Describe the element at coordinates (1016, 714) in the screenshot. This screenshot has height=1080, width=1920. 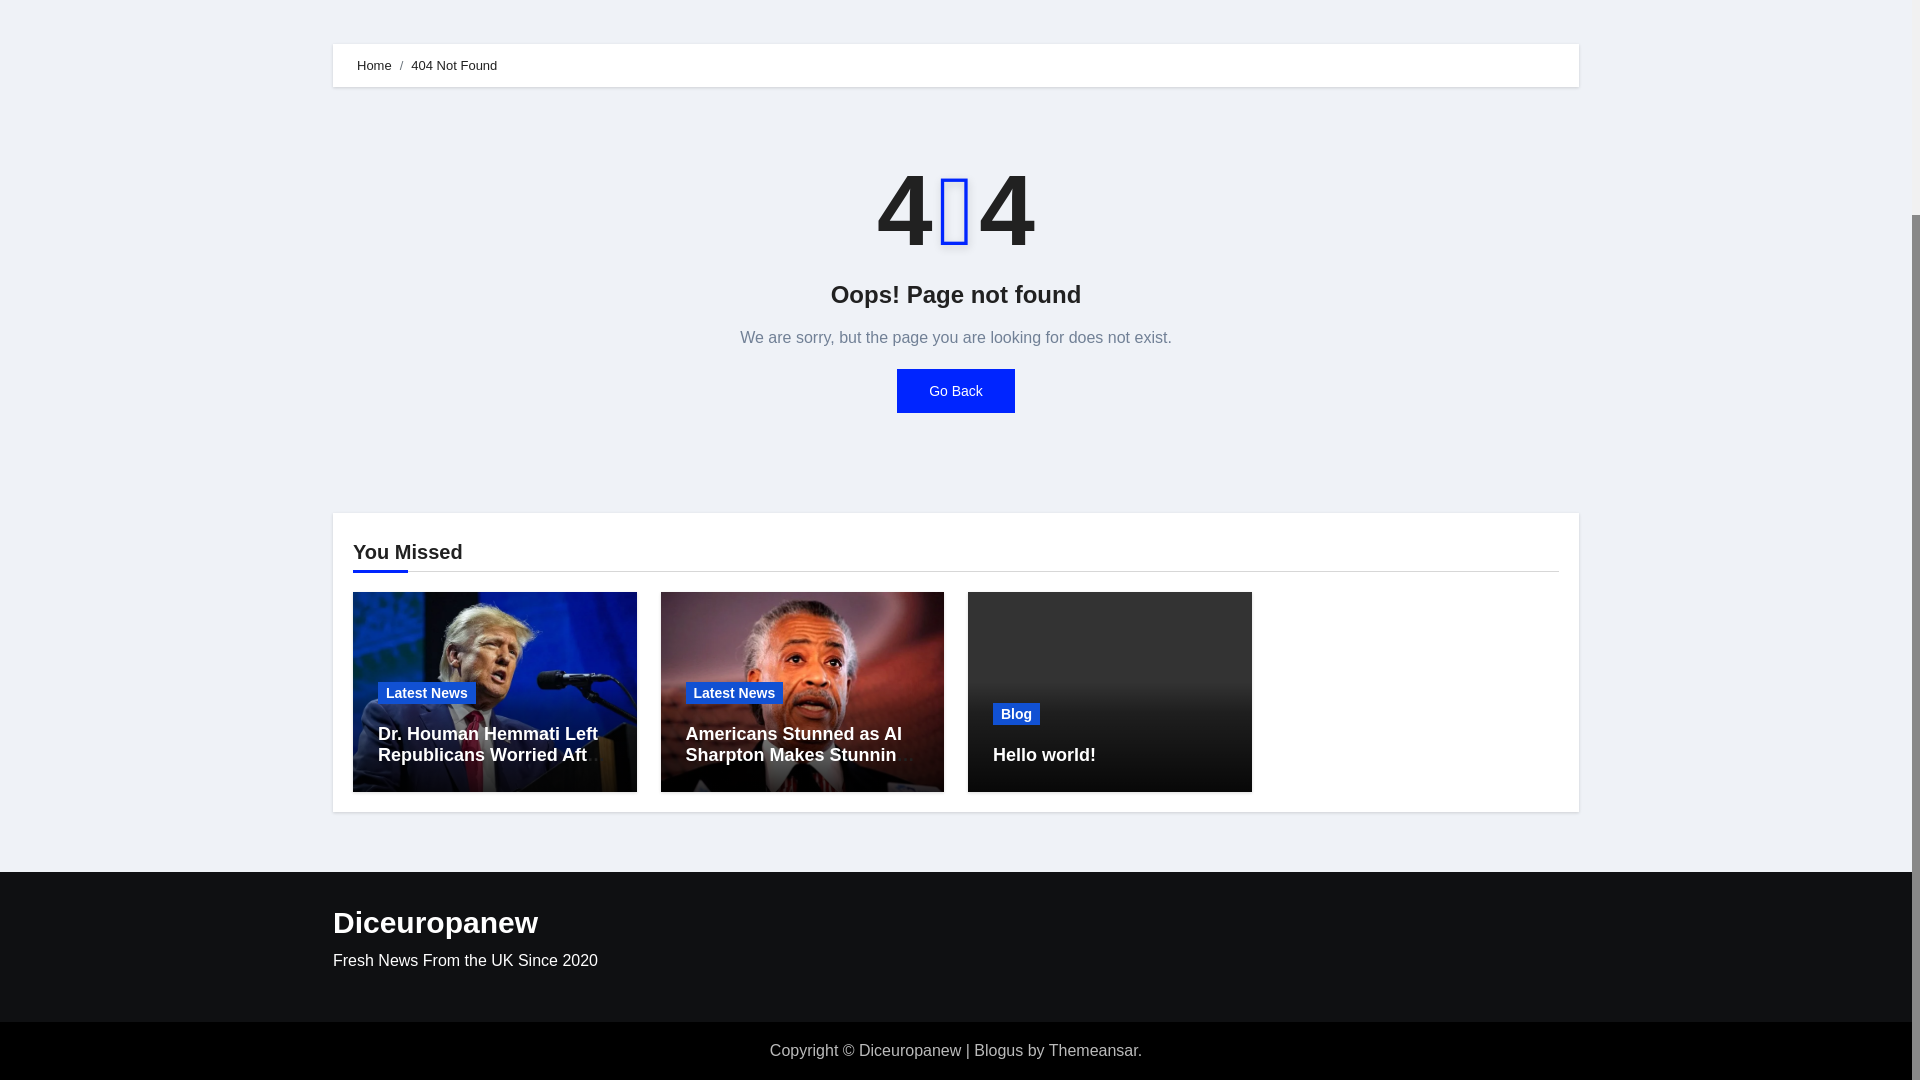
I see `Blog` at that location.